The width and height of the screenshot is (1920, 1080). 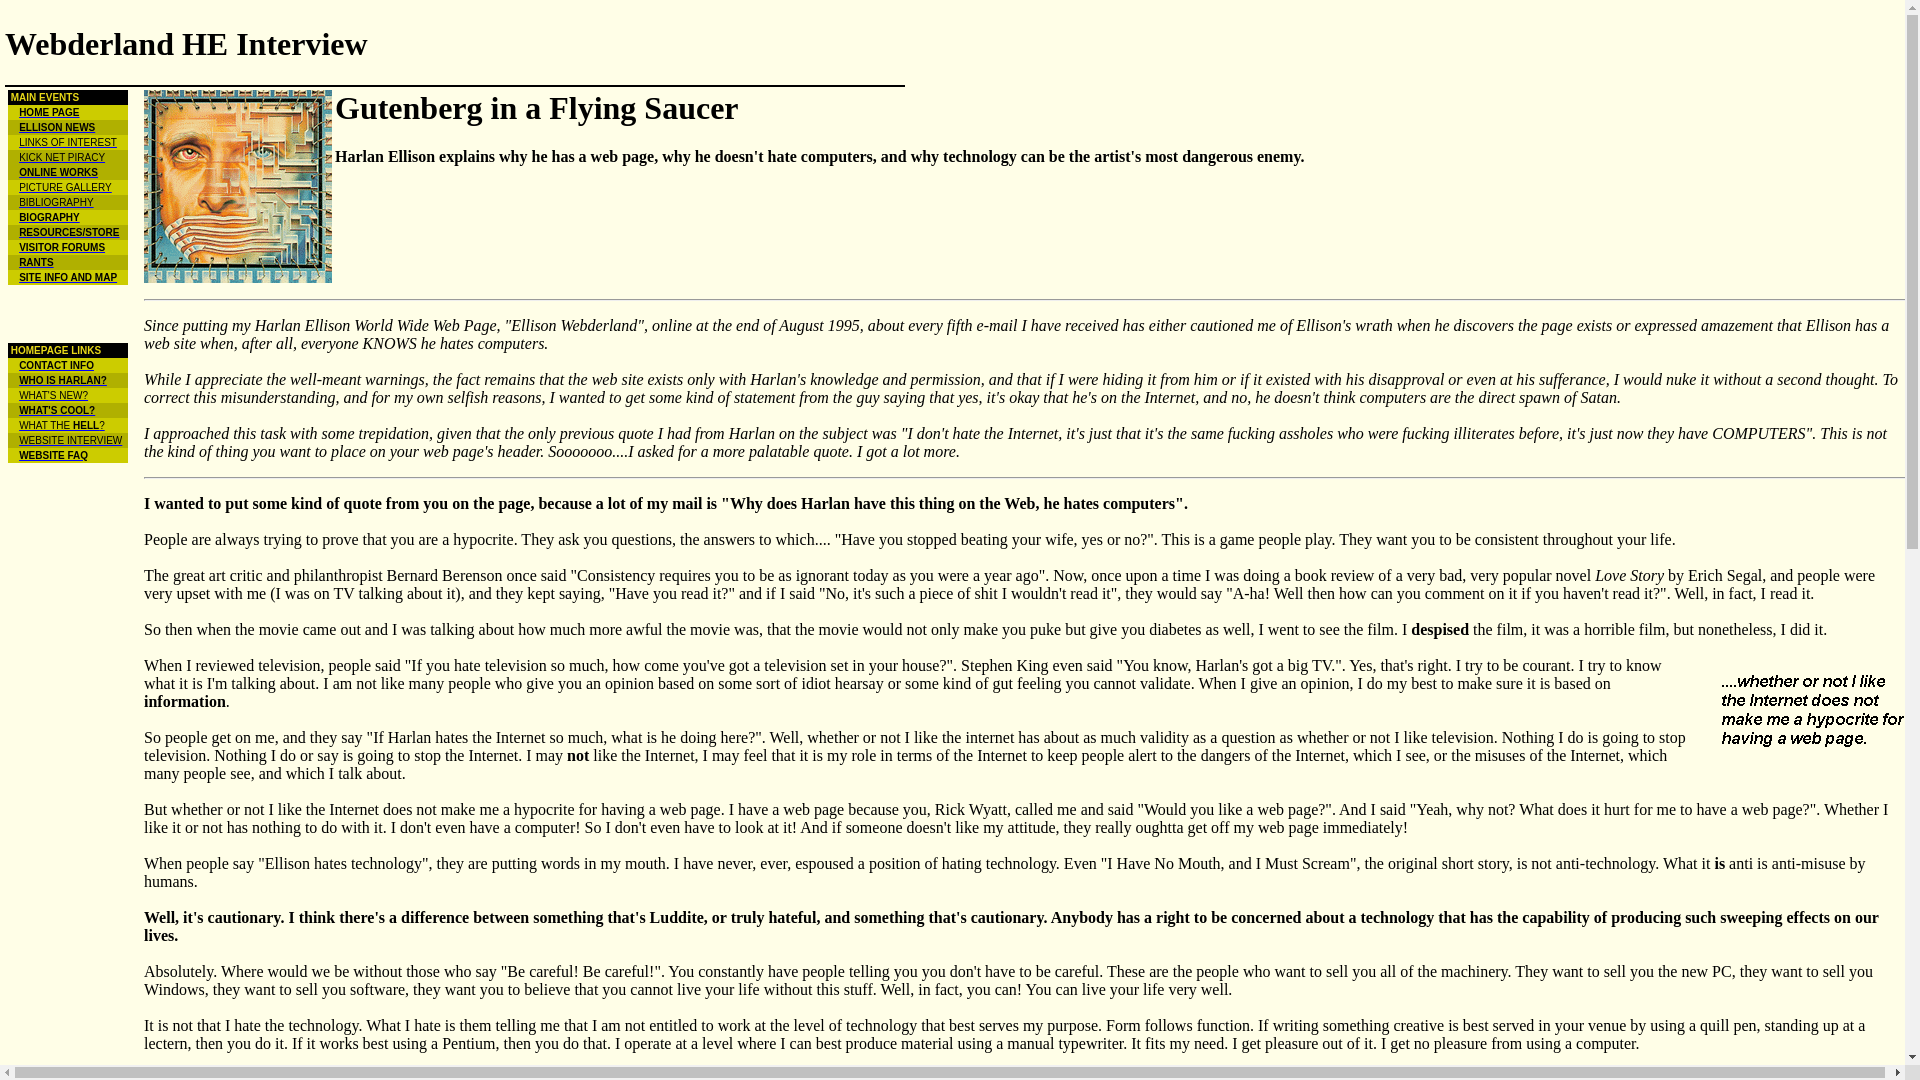 I want to click on HOME PAGE, so click(x=48, y=112).